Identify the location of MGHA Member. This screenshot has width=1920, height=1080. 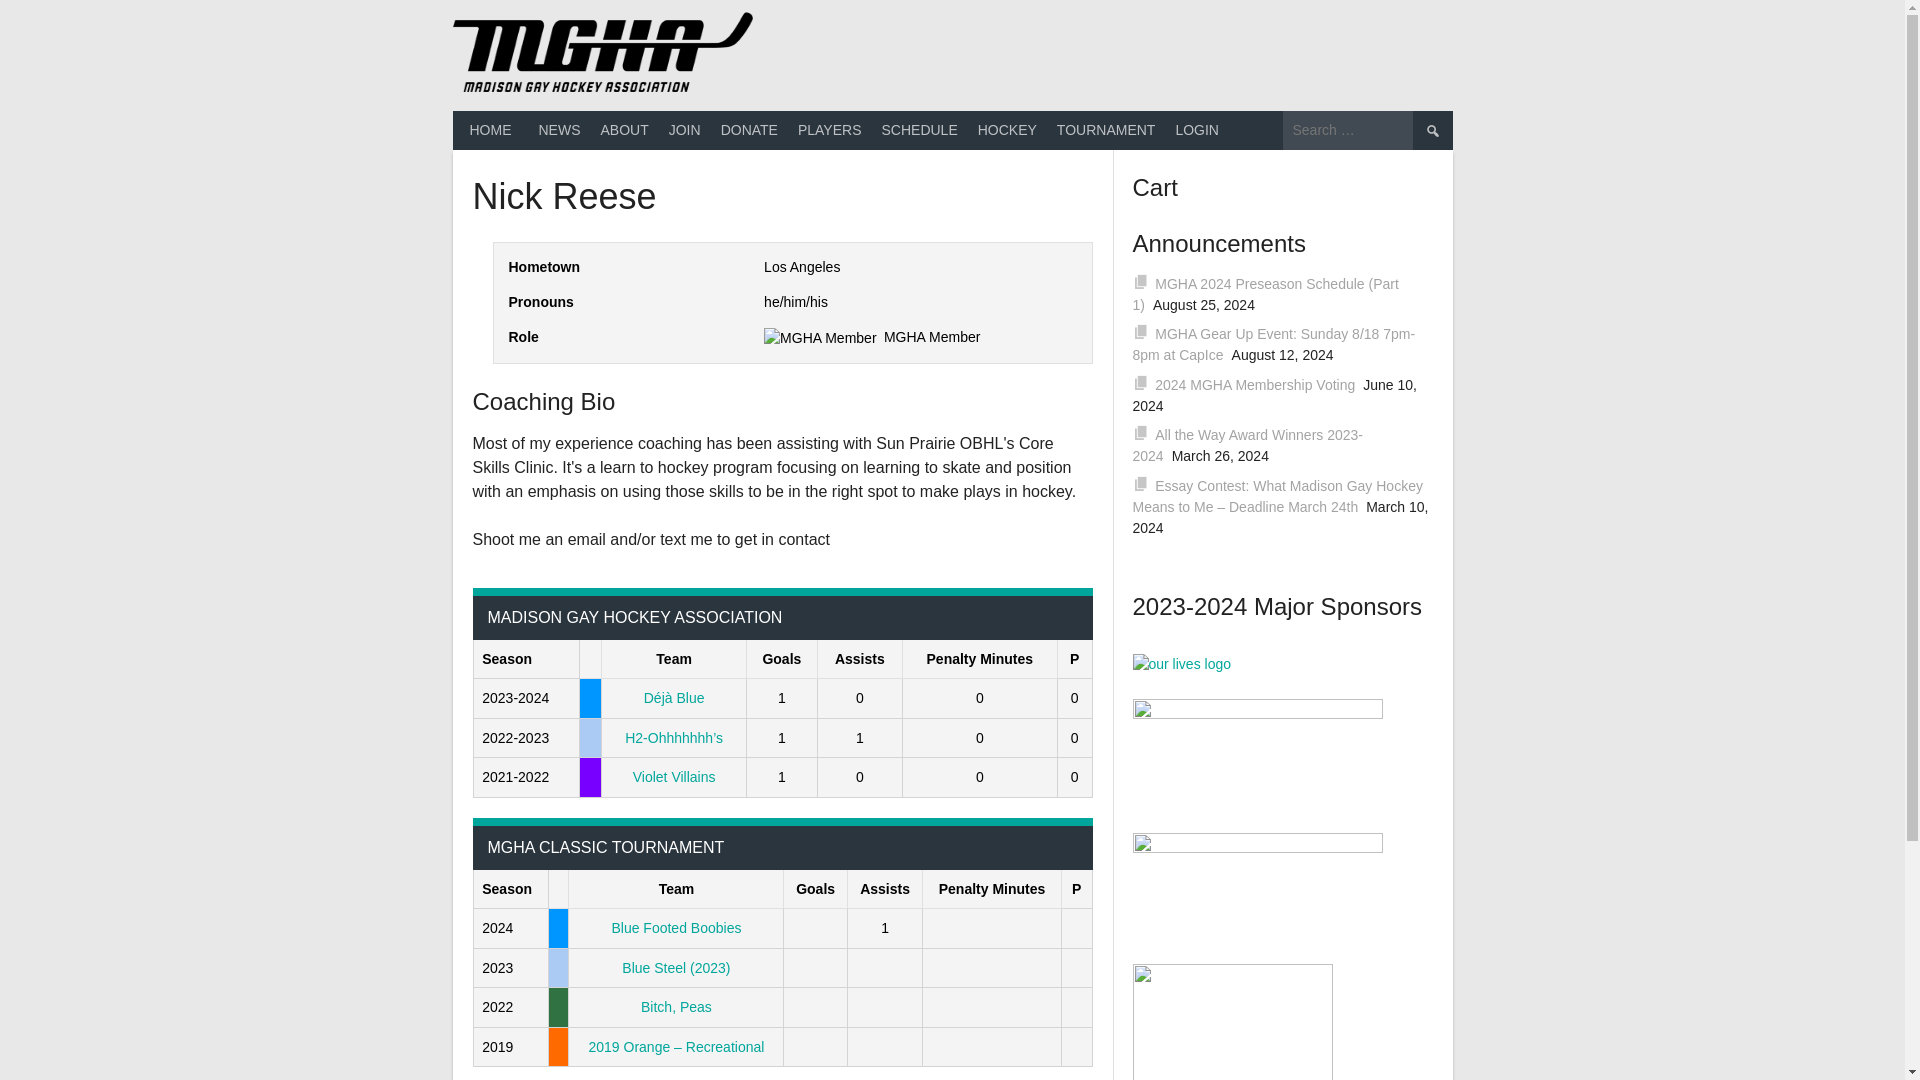
(820, 338).